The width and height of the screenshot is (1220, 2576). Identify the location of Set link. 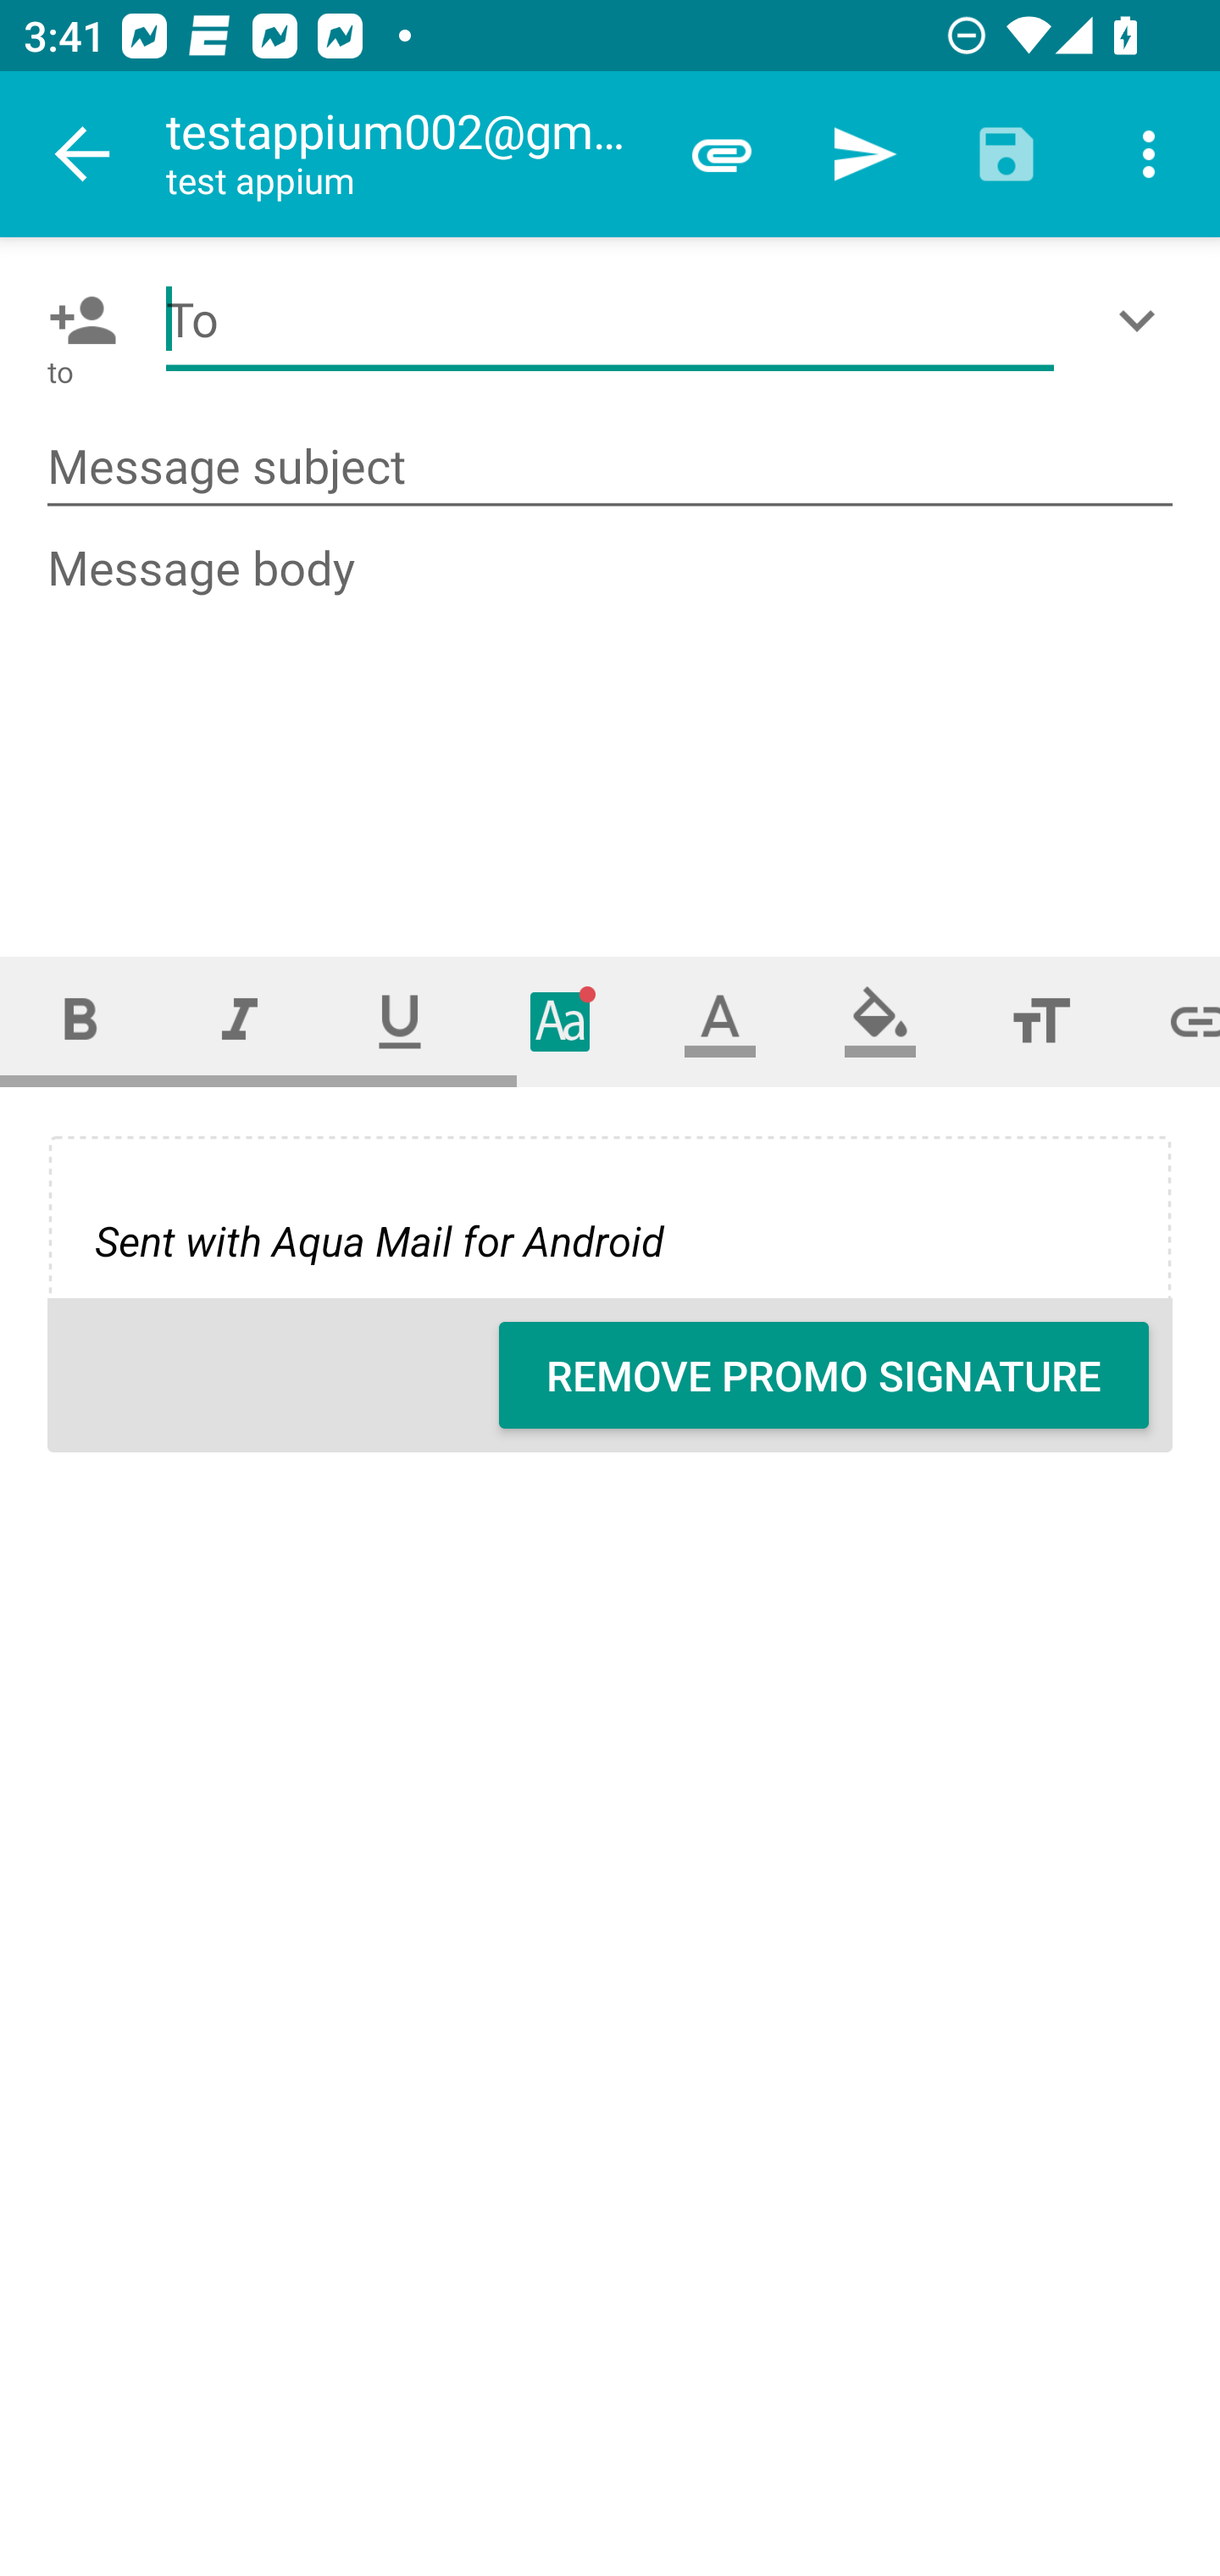
(1171, 1020).